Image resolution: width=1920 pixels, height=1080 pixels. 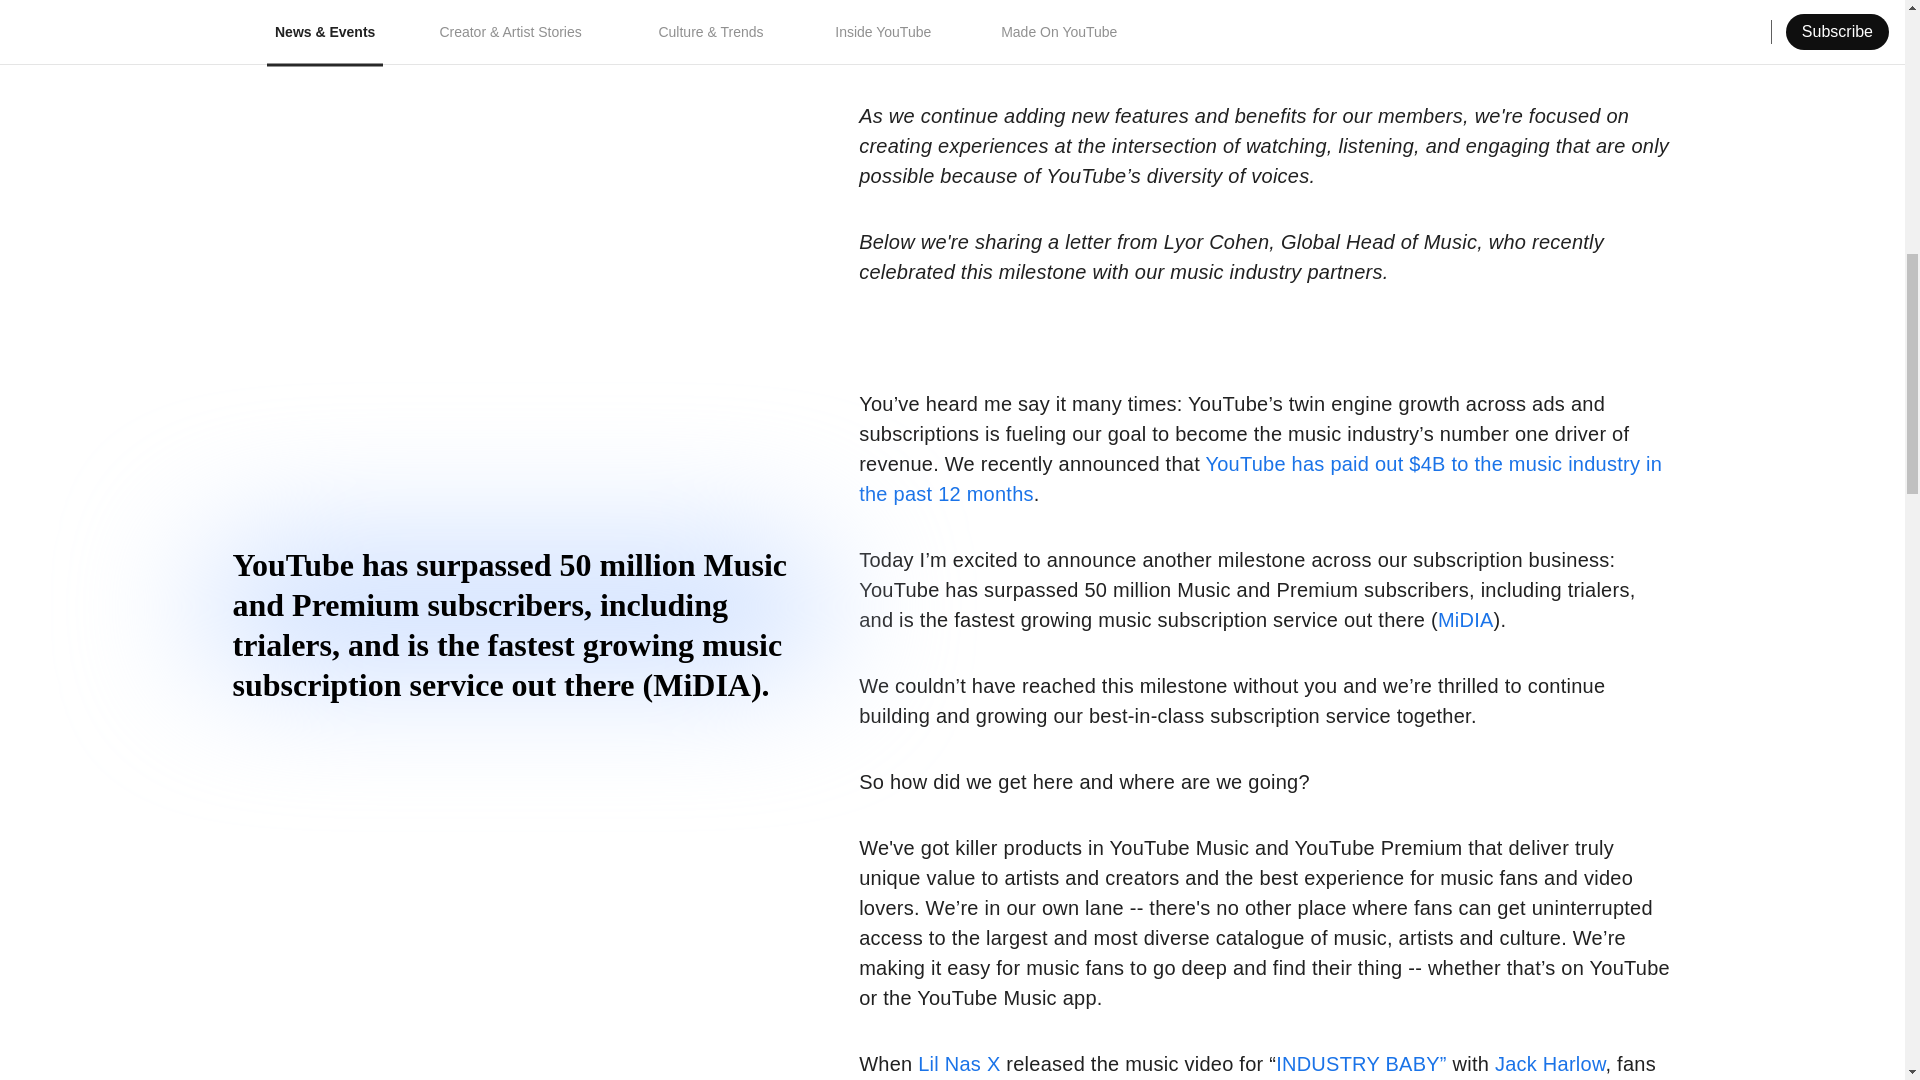 I want to click on Lil Nas X, so click(x=958, y=1064).